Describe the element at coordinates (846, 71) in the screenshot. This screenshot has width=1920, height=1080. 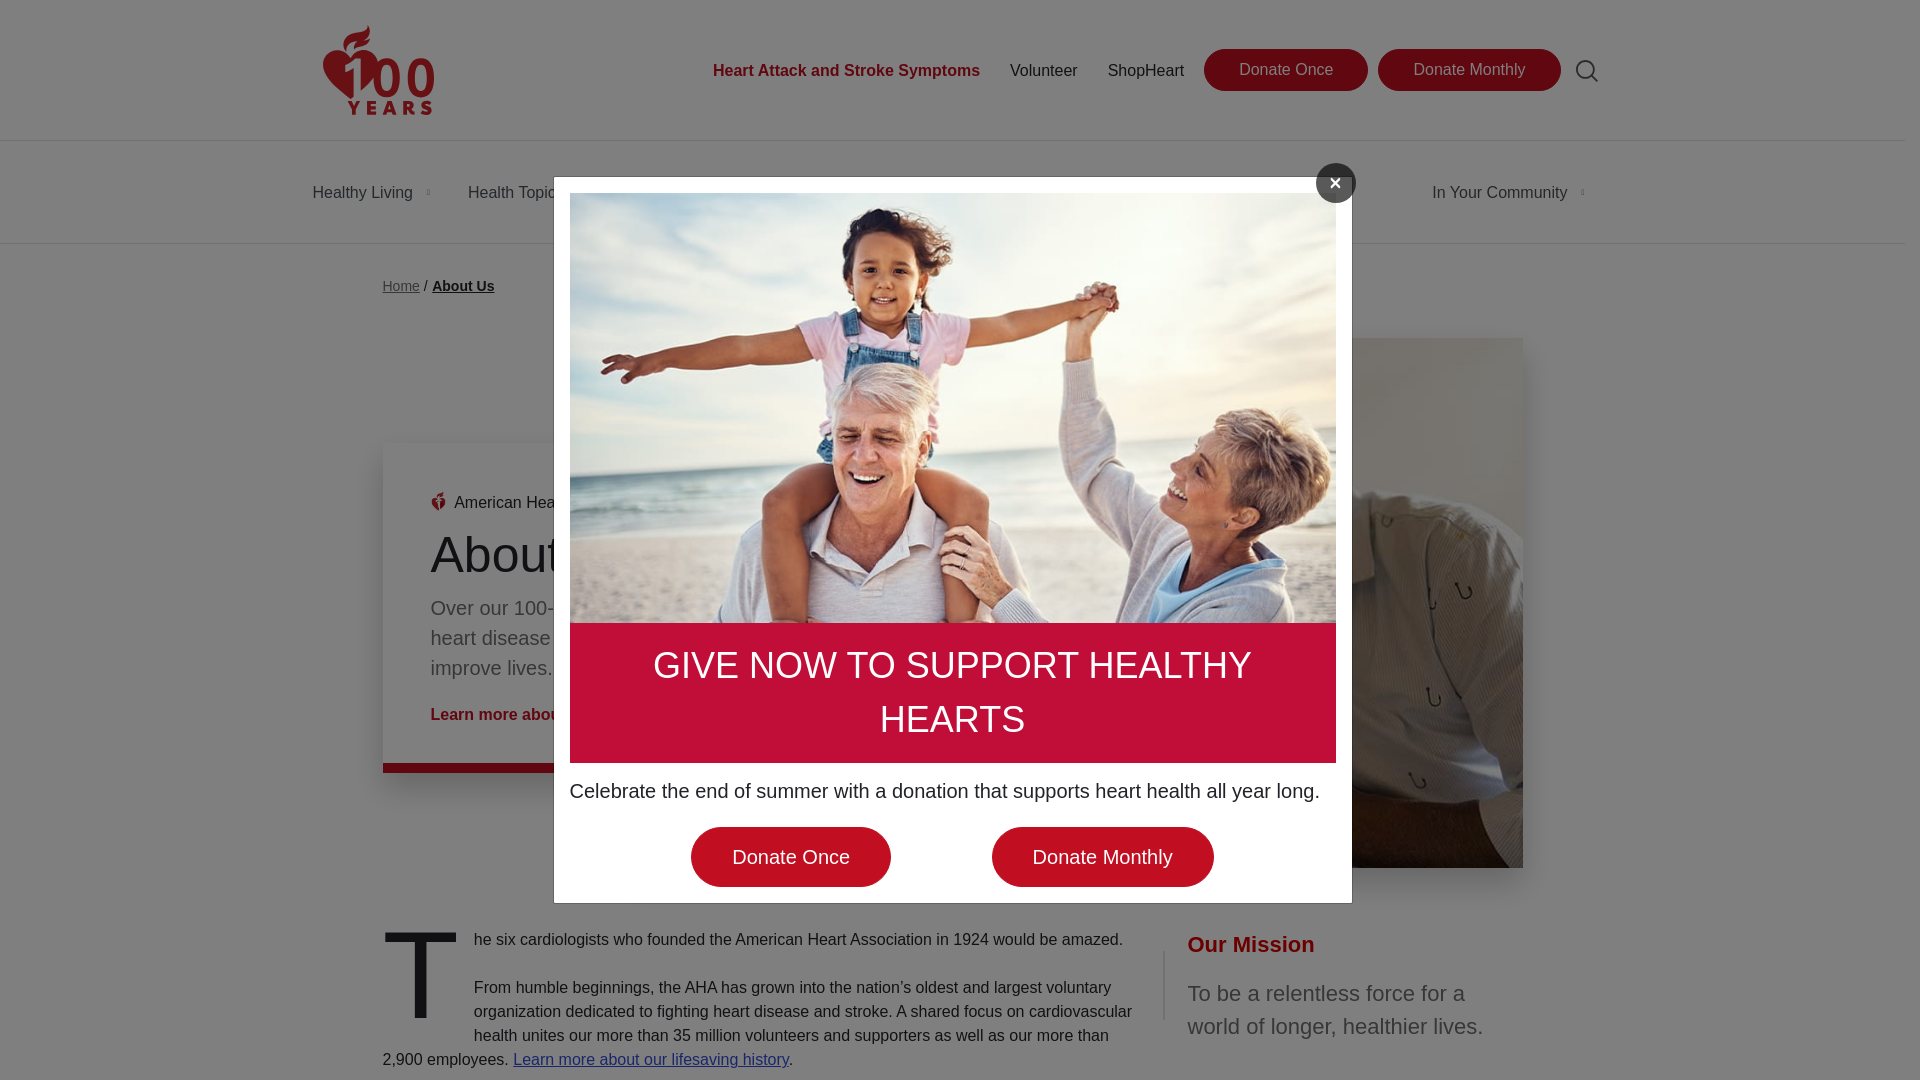
I see `Heart Attack and Stroke Symptoms` at that location.